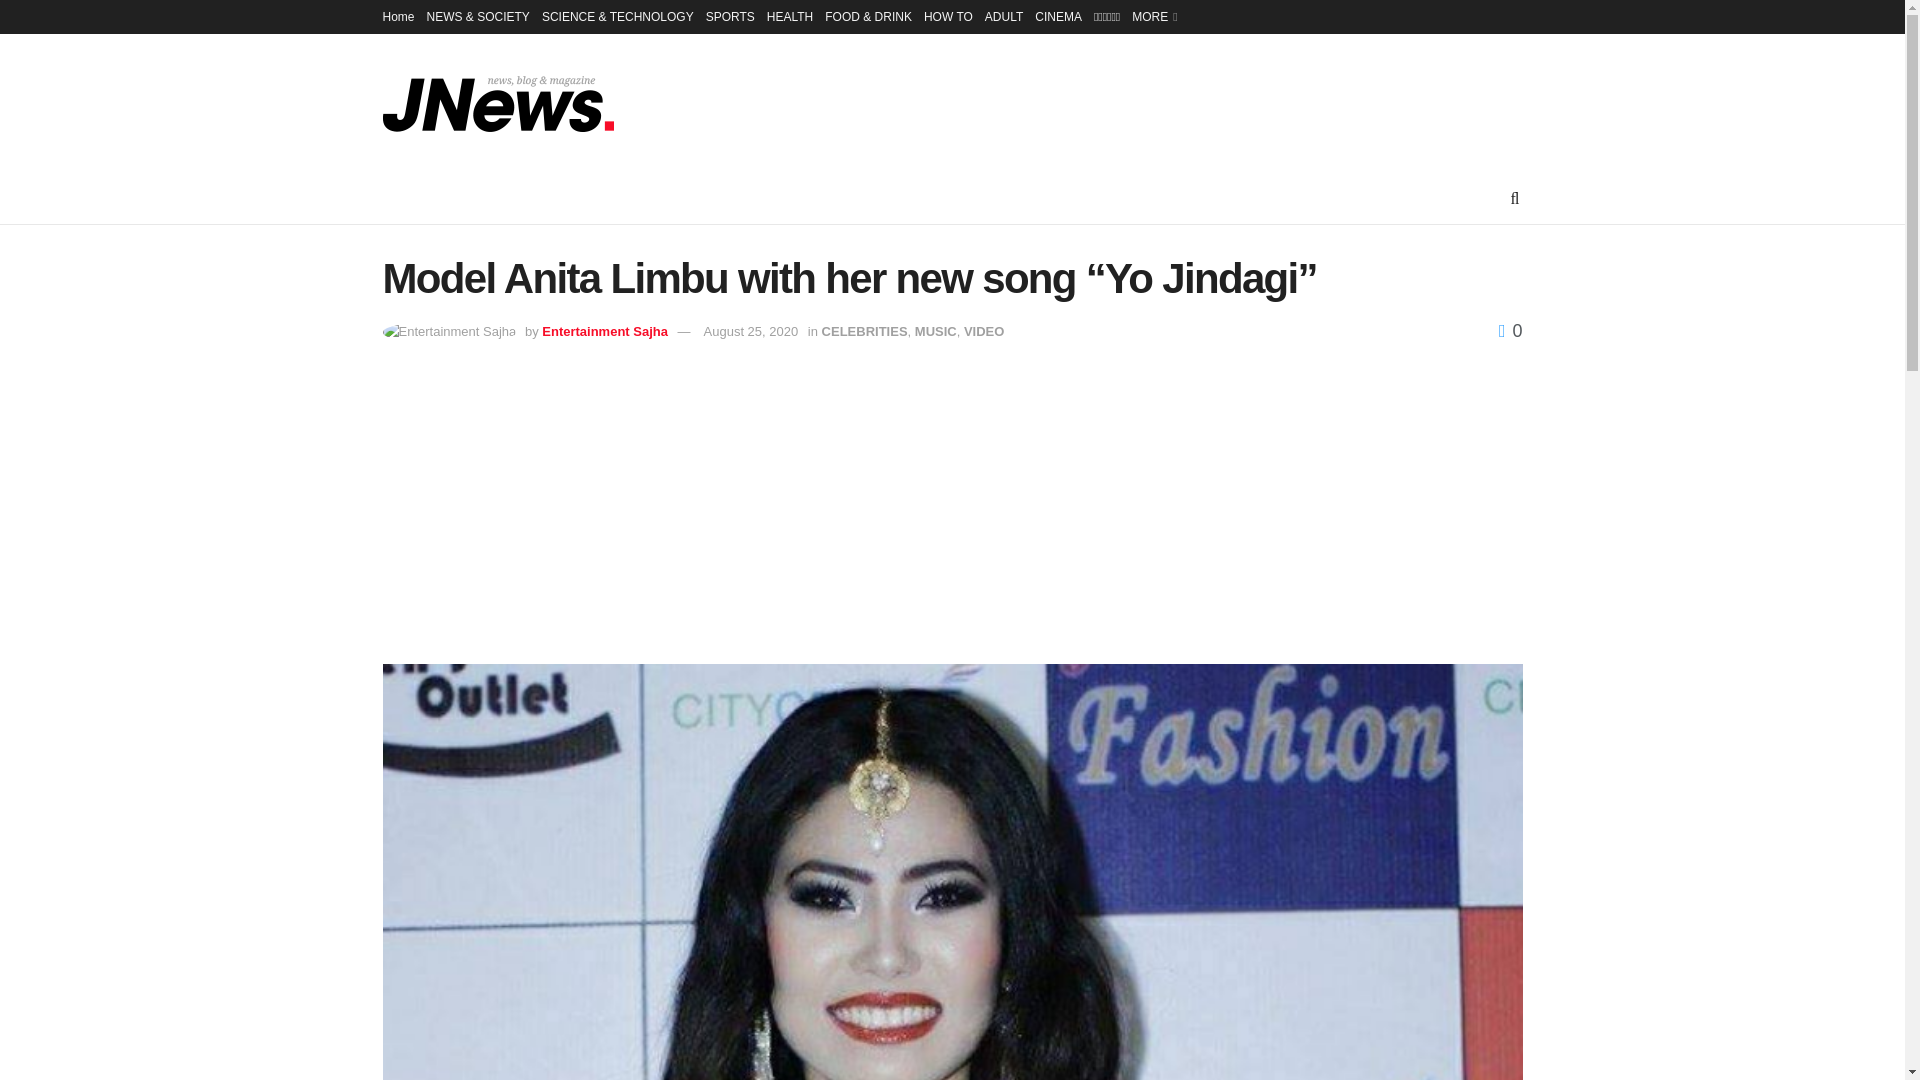 This screenshot has height=1080, width=1920. What do you see at coordinates (730, 16) in the screenshot?
I see `SPORTS` at bounding box center [730, 16].